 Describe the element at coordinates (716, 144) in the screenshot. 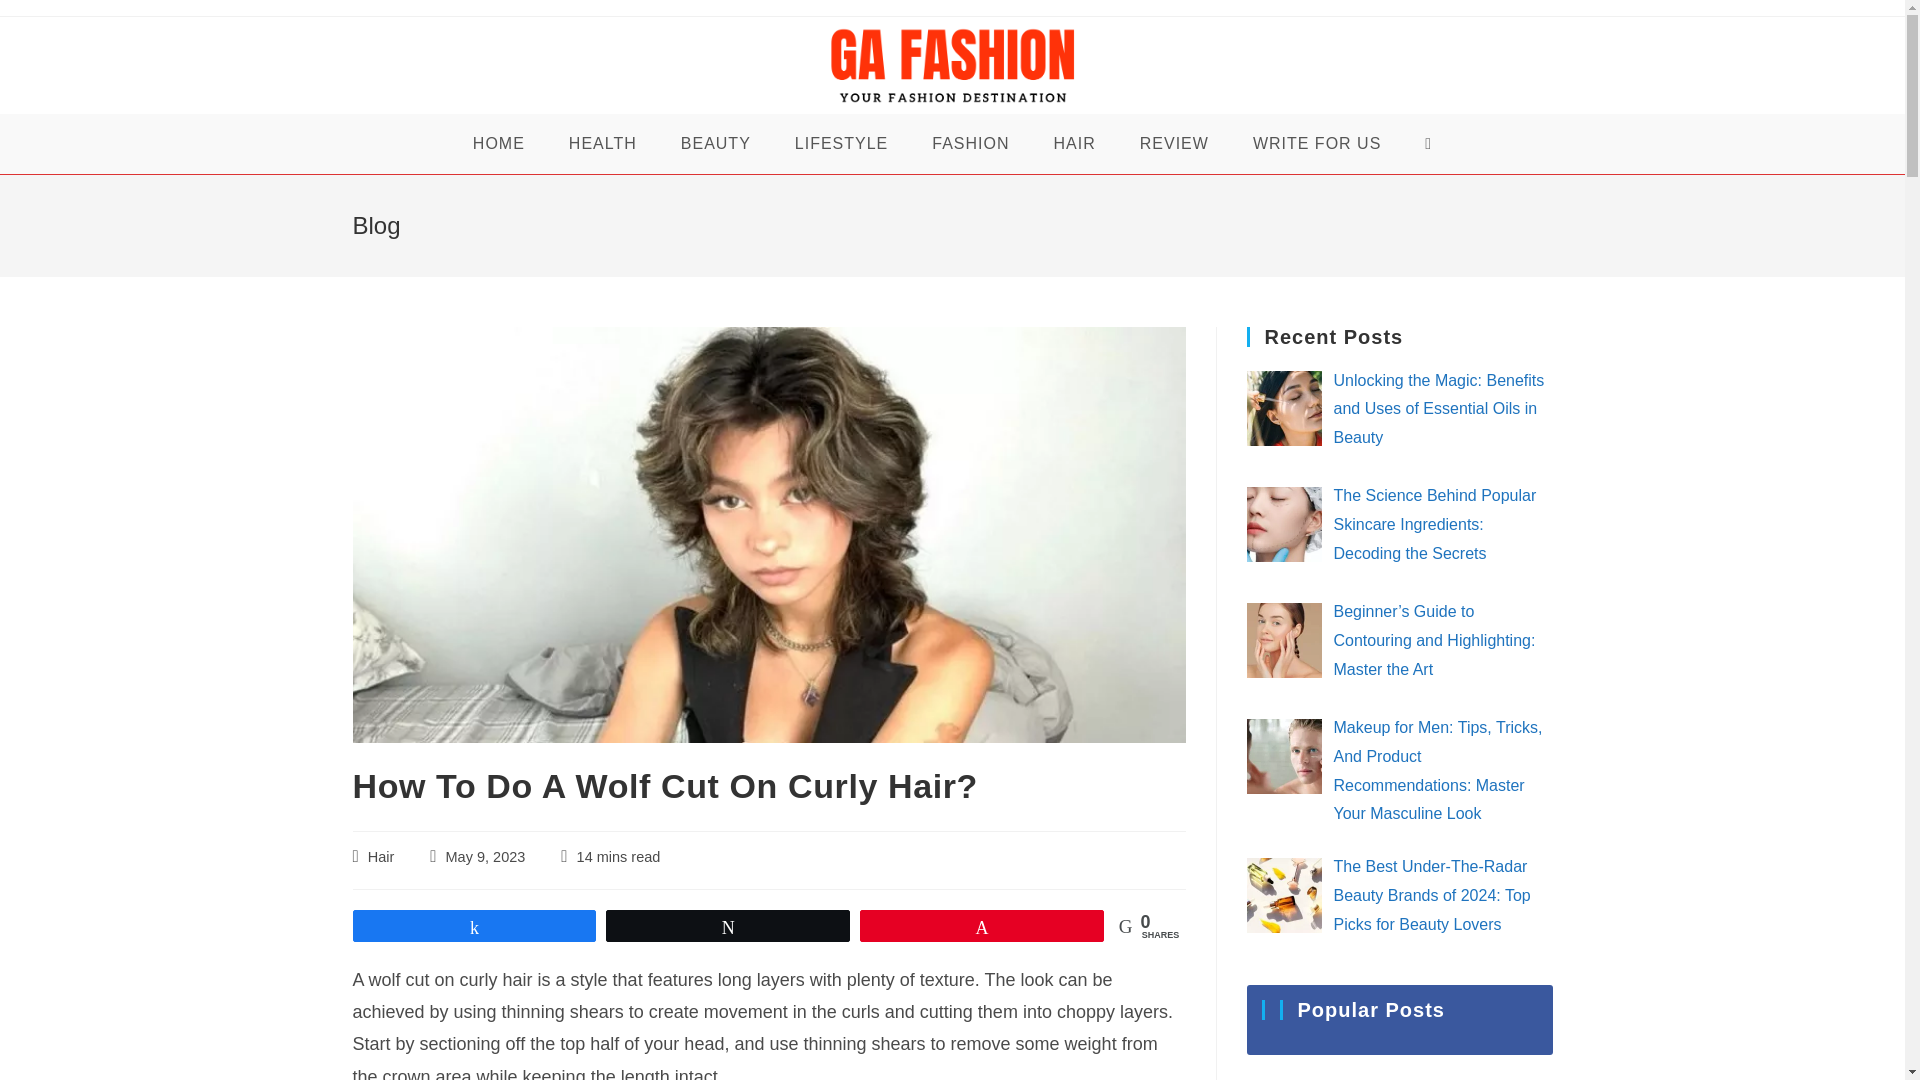

I see `BEAUTY` at that location.